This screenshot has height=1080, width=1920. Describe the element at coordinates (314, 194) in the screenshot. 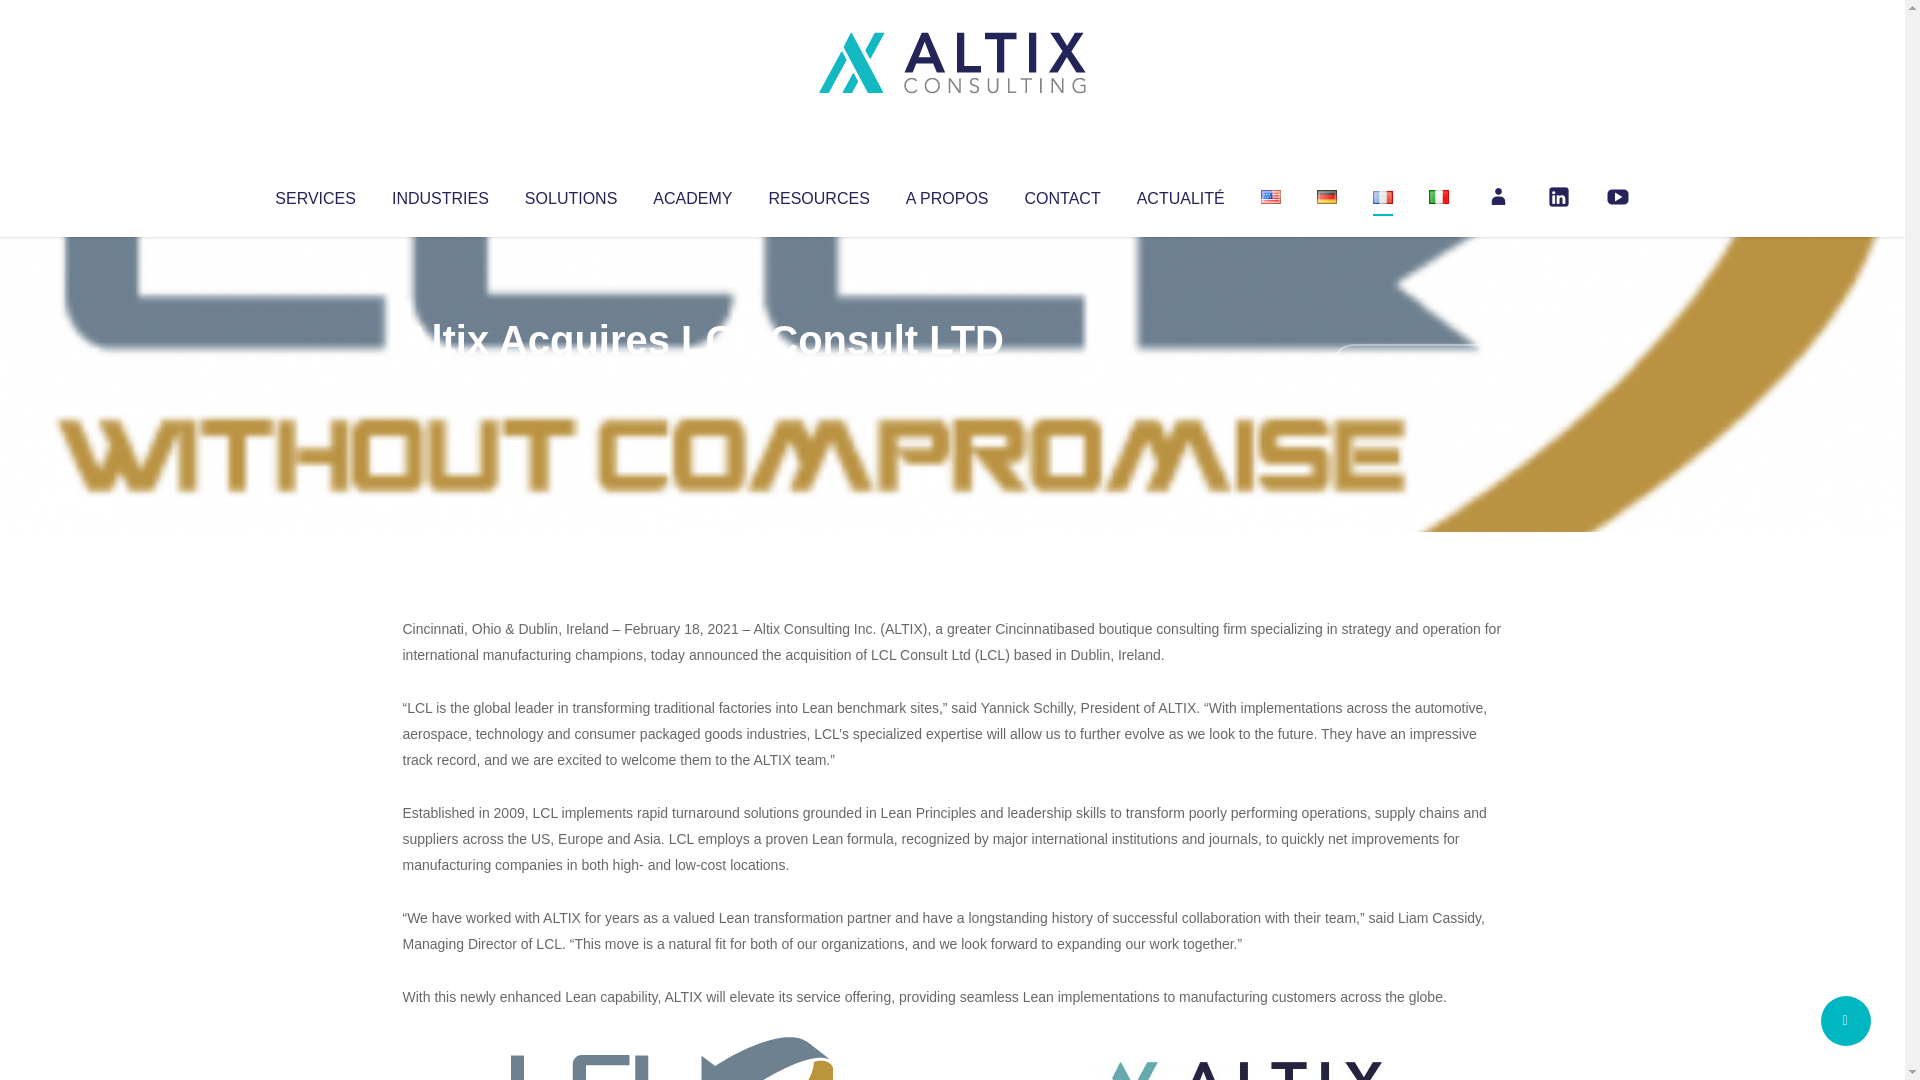

I see `SERVICES` at that location.